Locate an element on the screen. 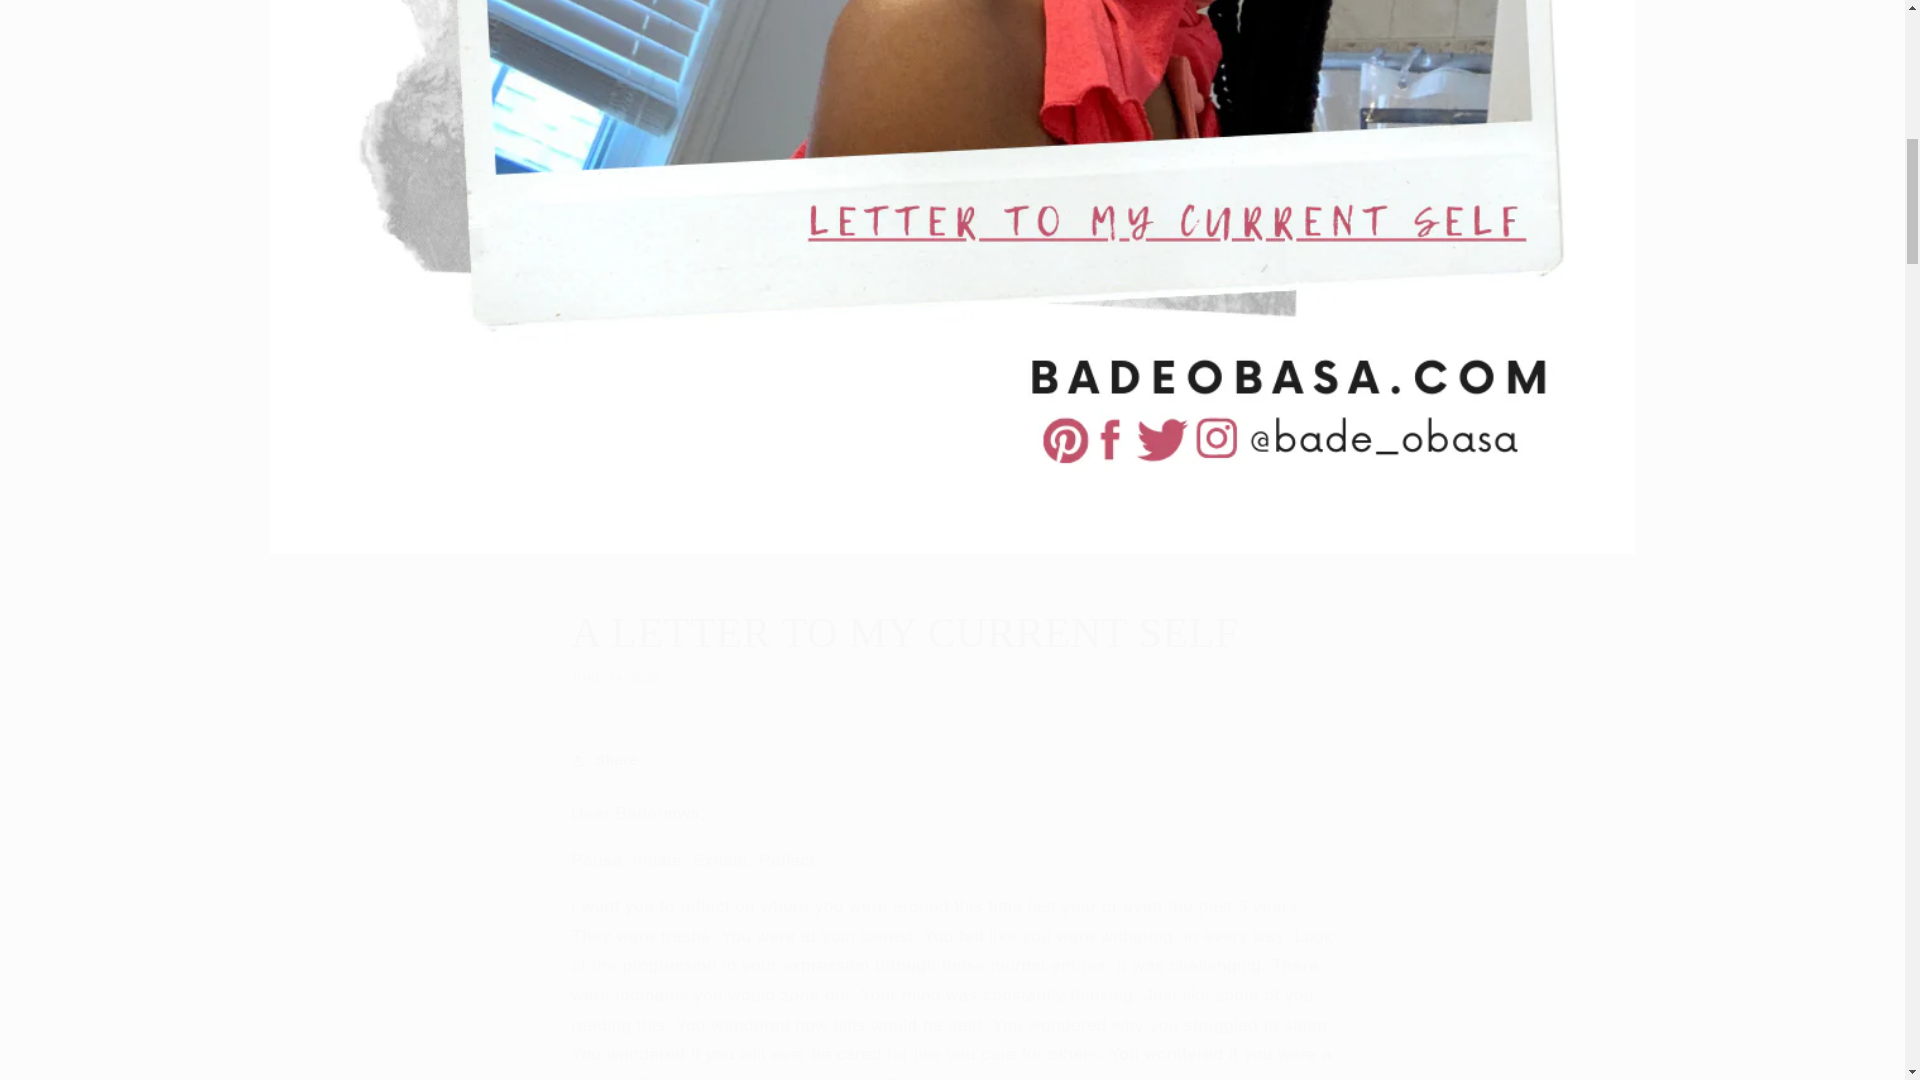  Share is located at coordinates (951, 644).